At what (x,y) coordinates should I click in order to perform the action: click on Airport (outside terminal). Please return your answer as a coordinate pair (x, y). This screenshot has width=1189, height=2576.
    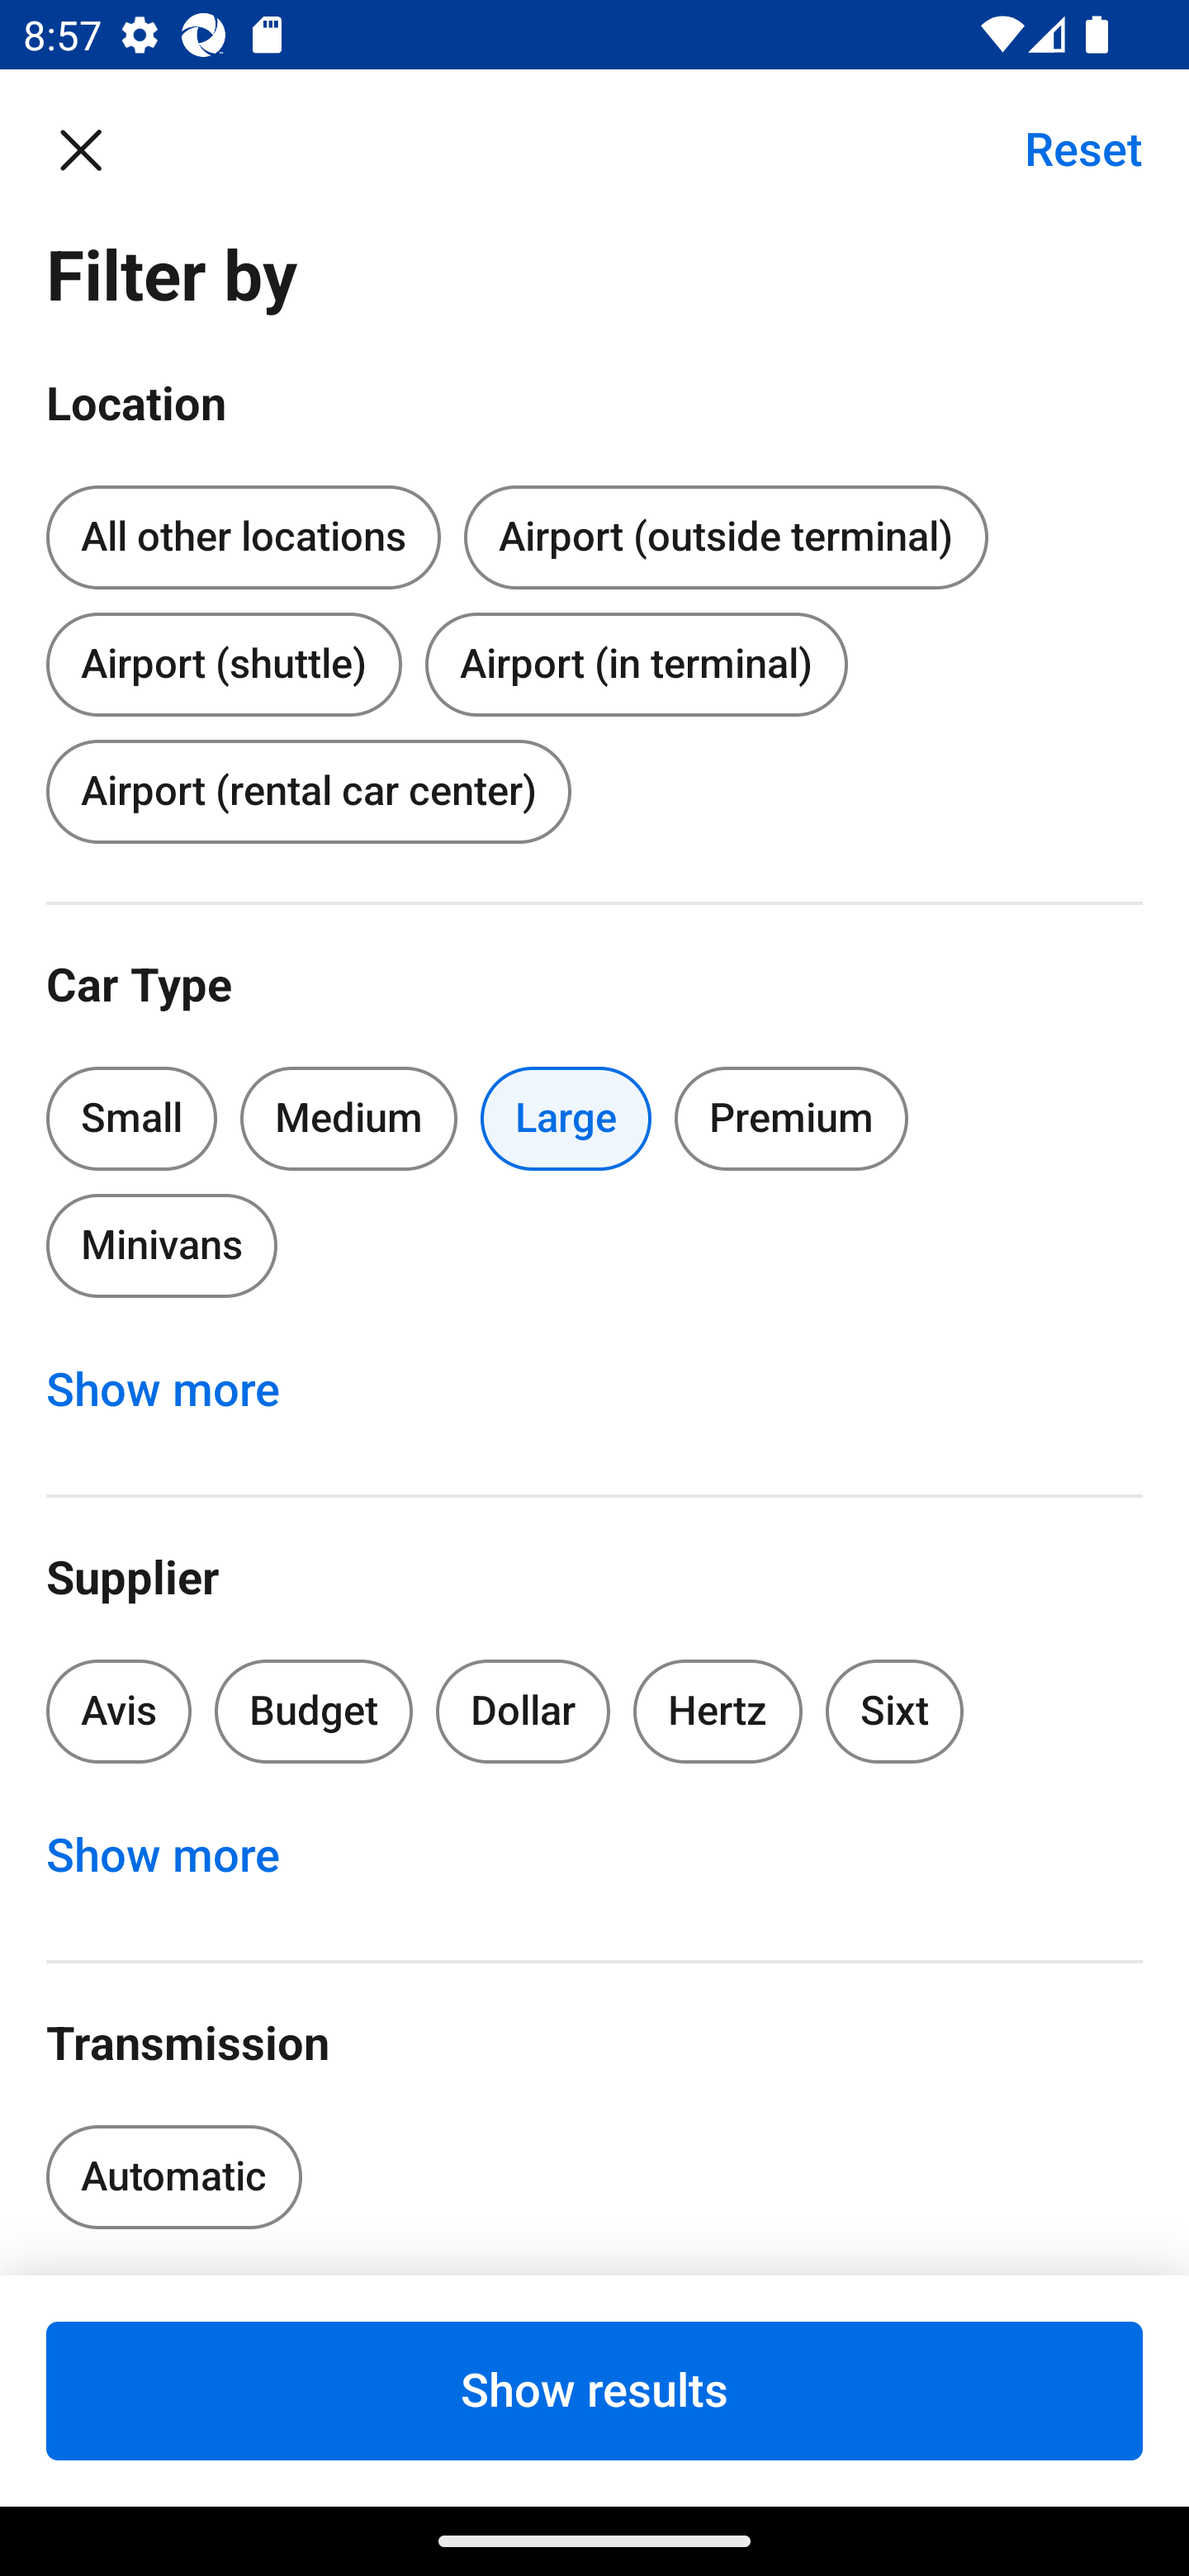
    Looking at the image, I should click on (725, 538).